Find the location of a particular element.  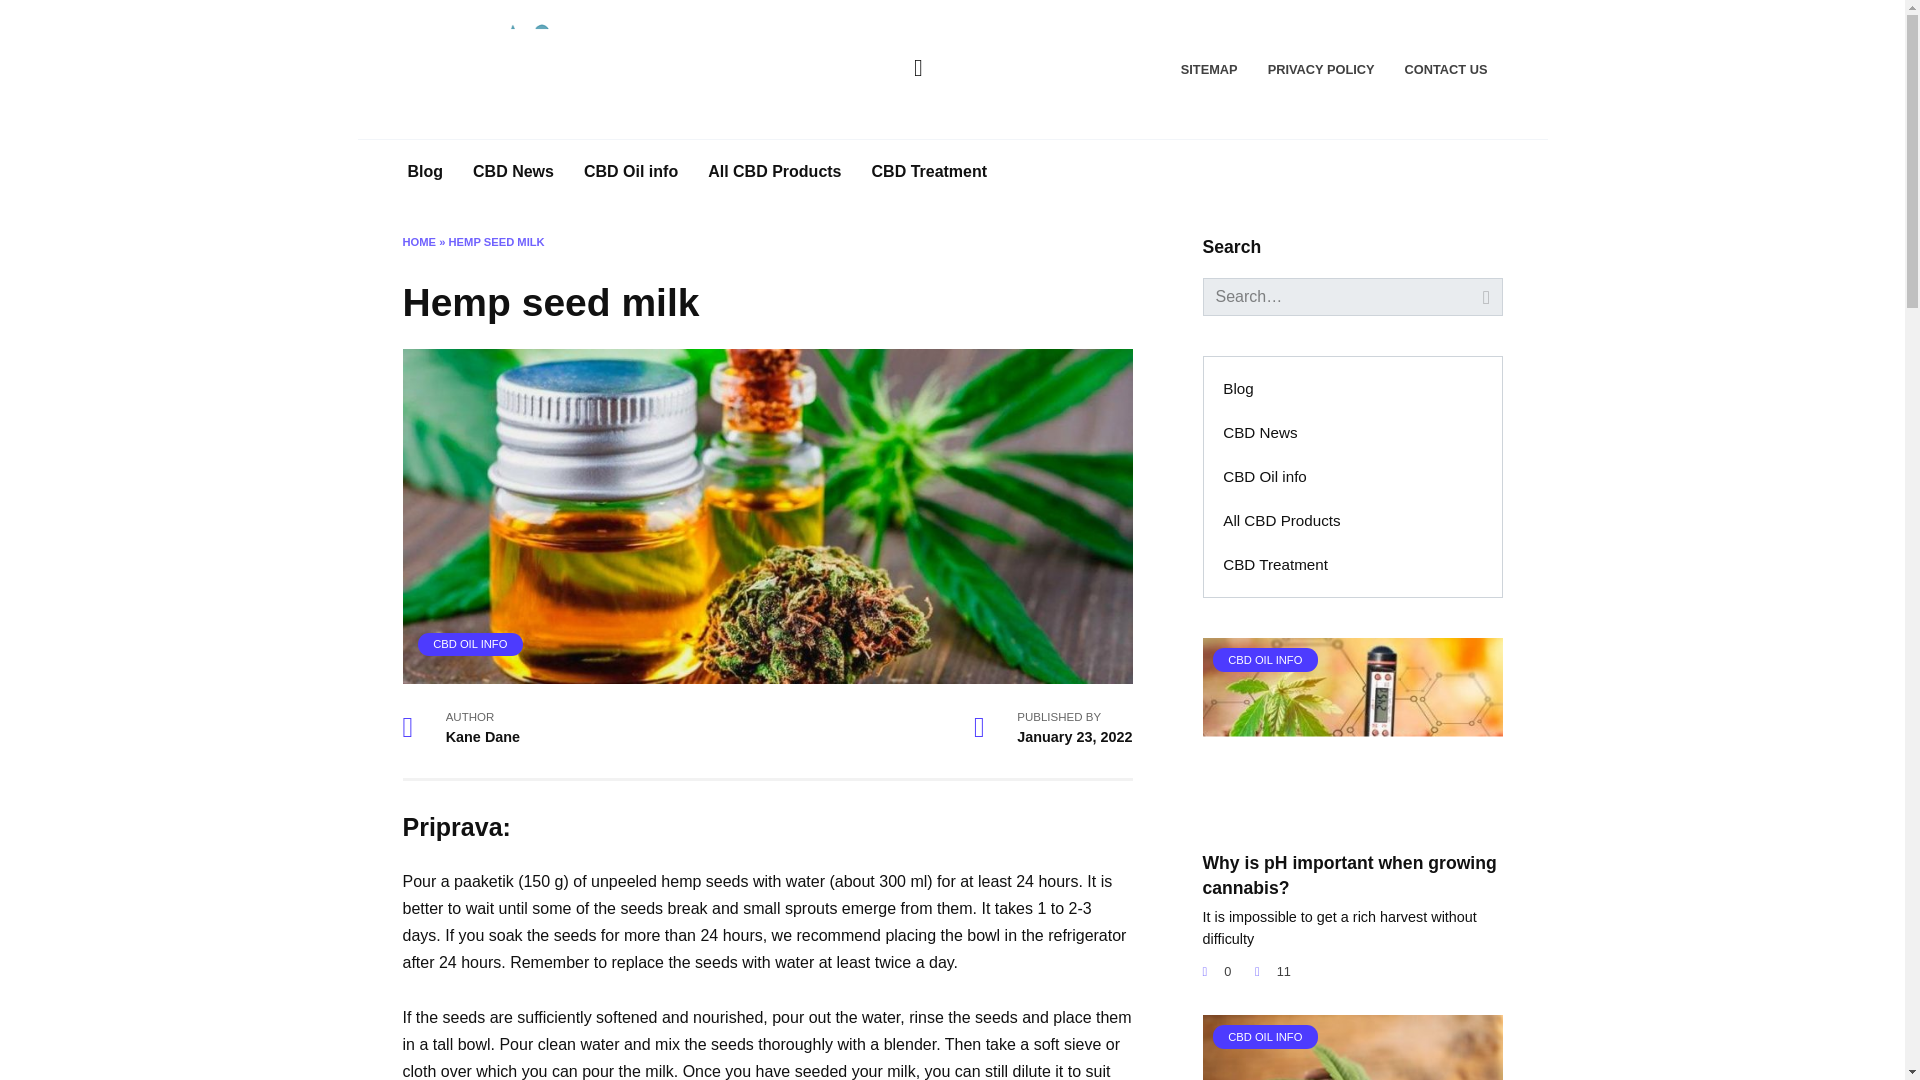

Blog is located at coordinates (424, 172).